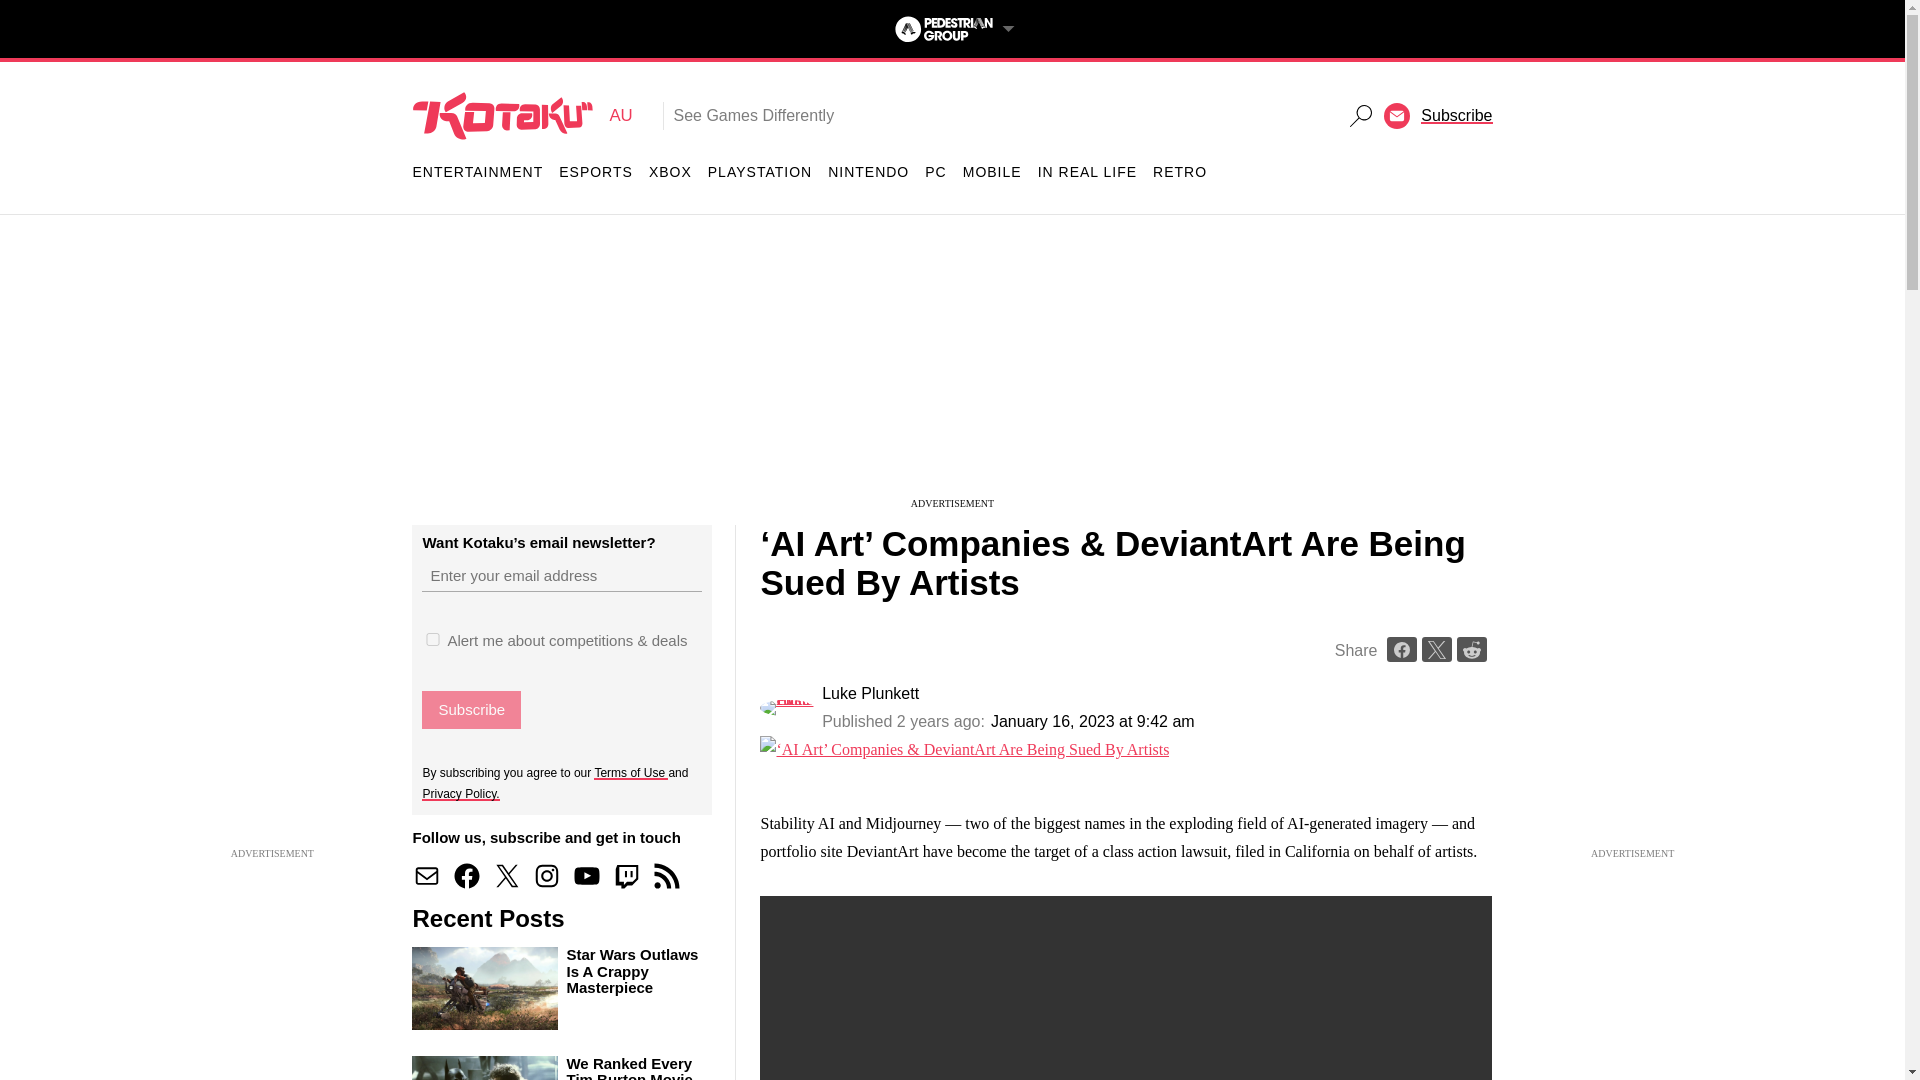  Describe the element at coordinates (1017, 593) in the screenshot. I see `Subscribe` at that location.